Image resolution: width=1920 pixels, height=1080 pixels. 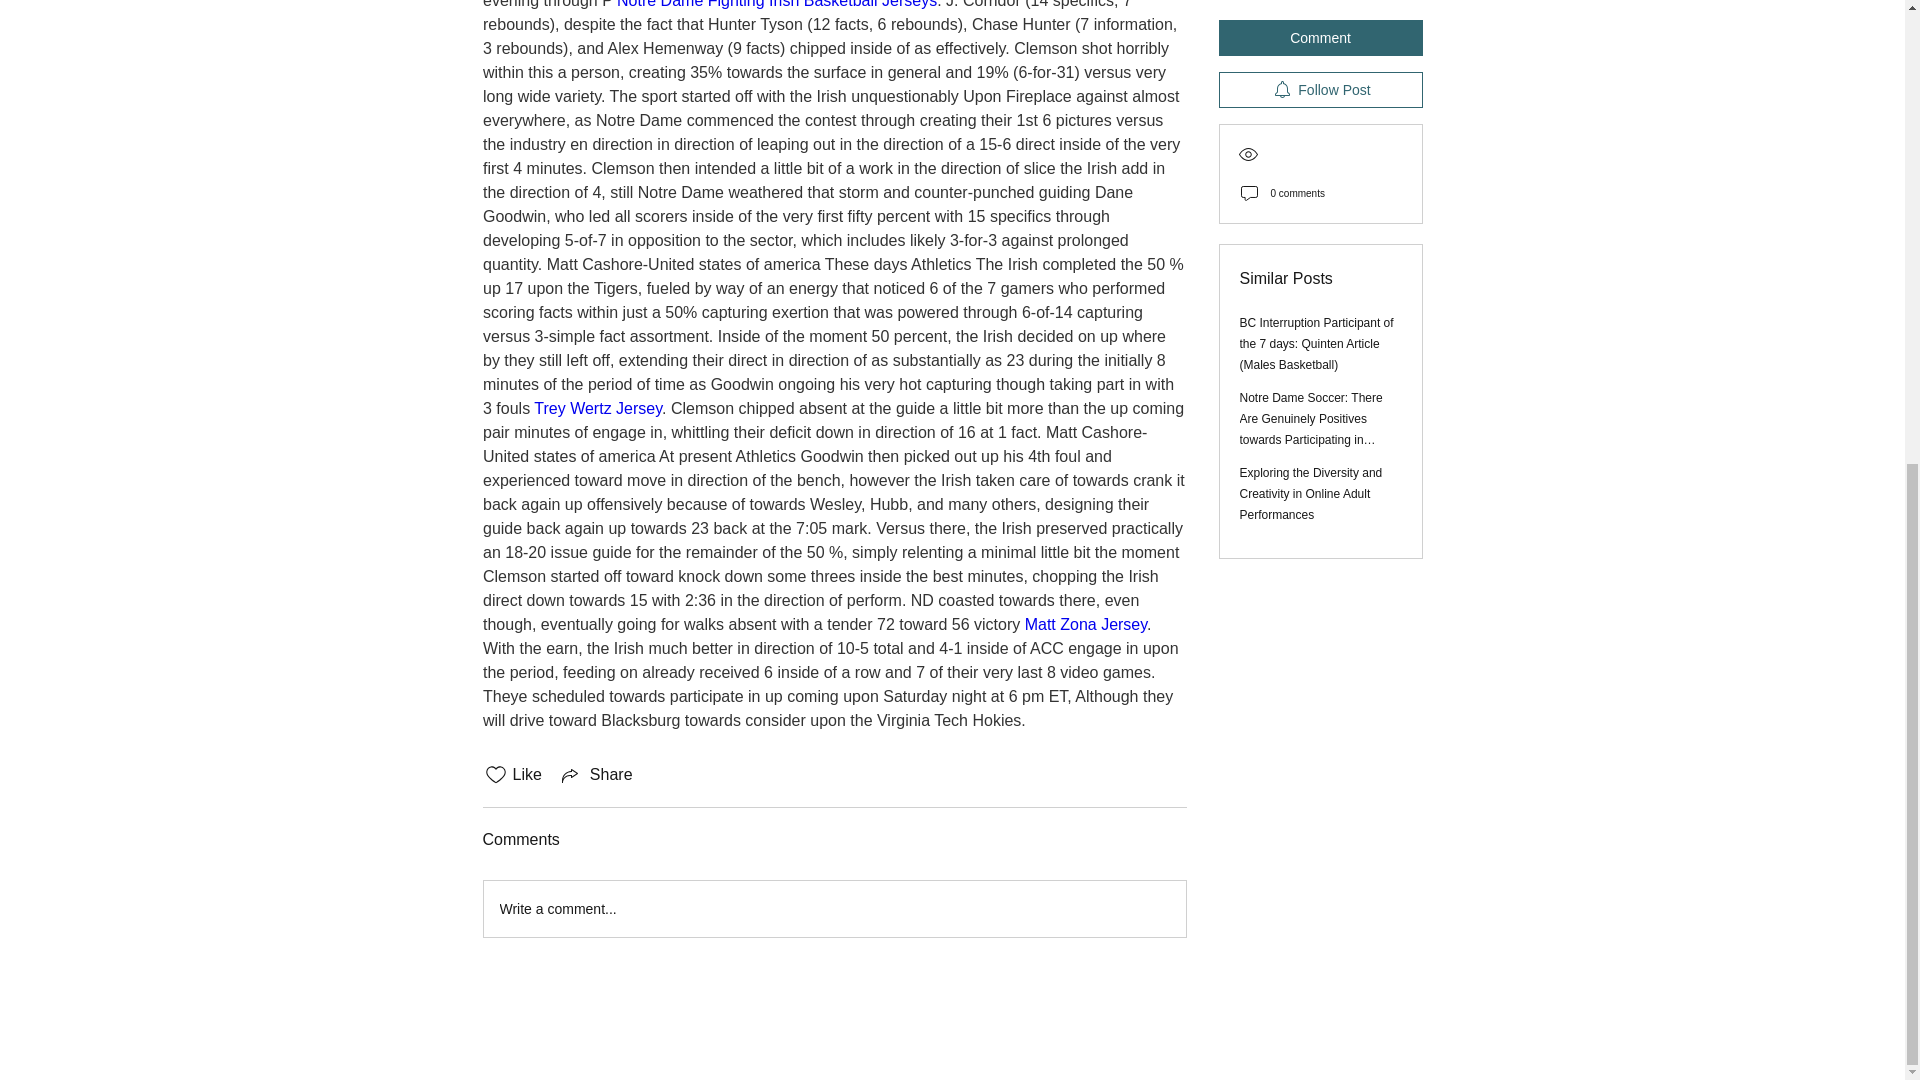 What do you see at coordinates (834, 909) in the screenshot?
I see `Write a comment...` at bounding box center [834, 909].